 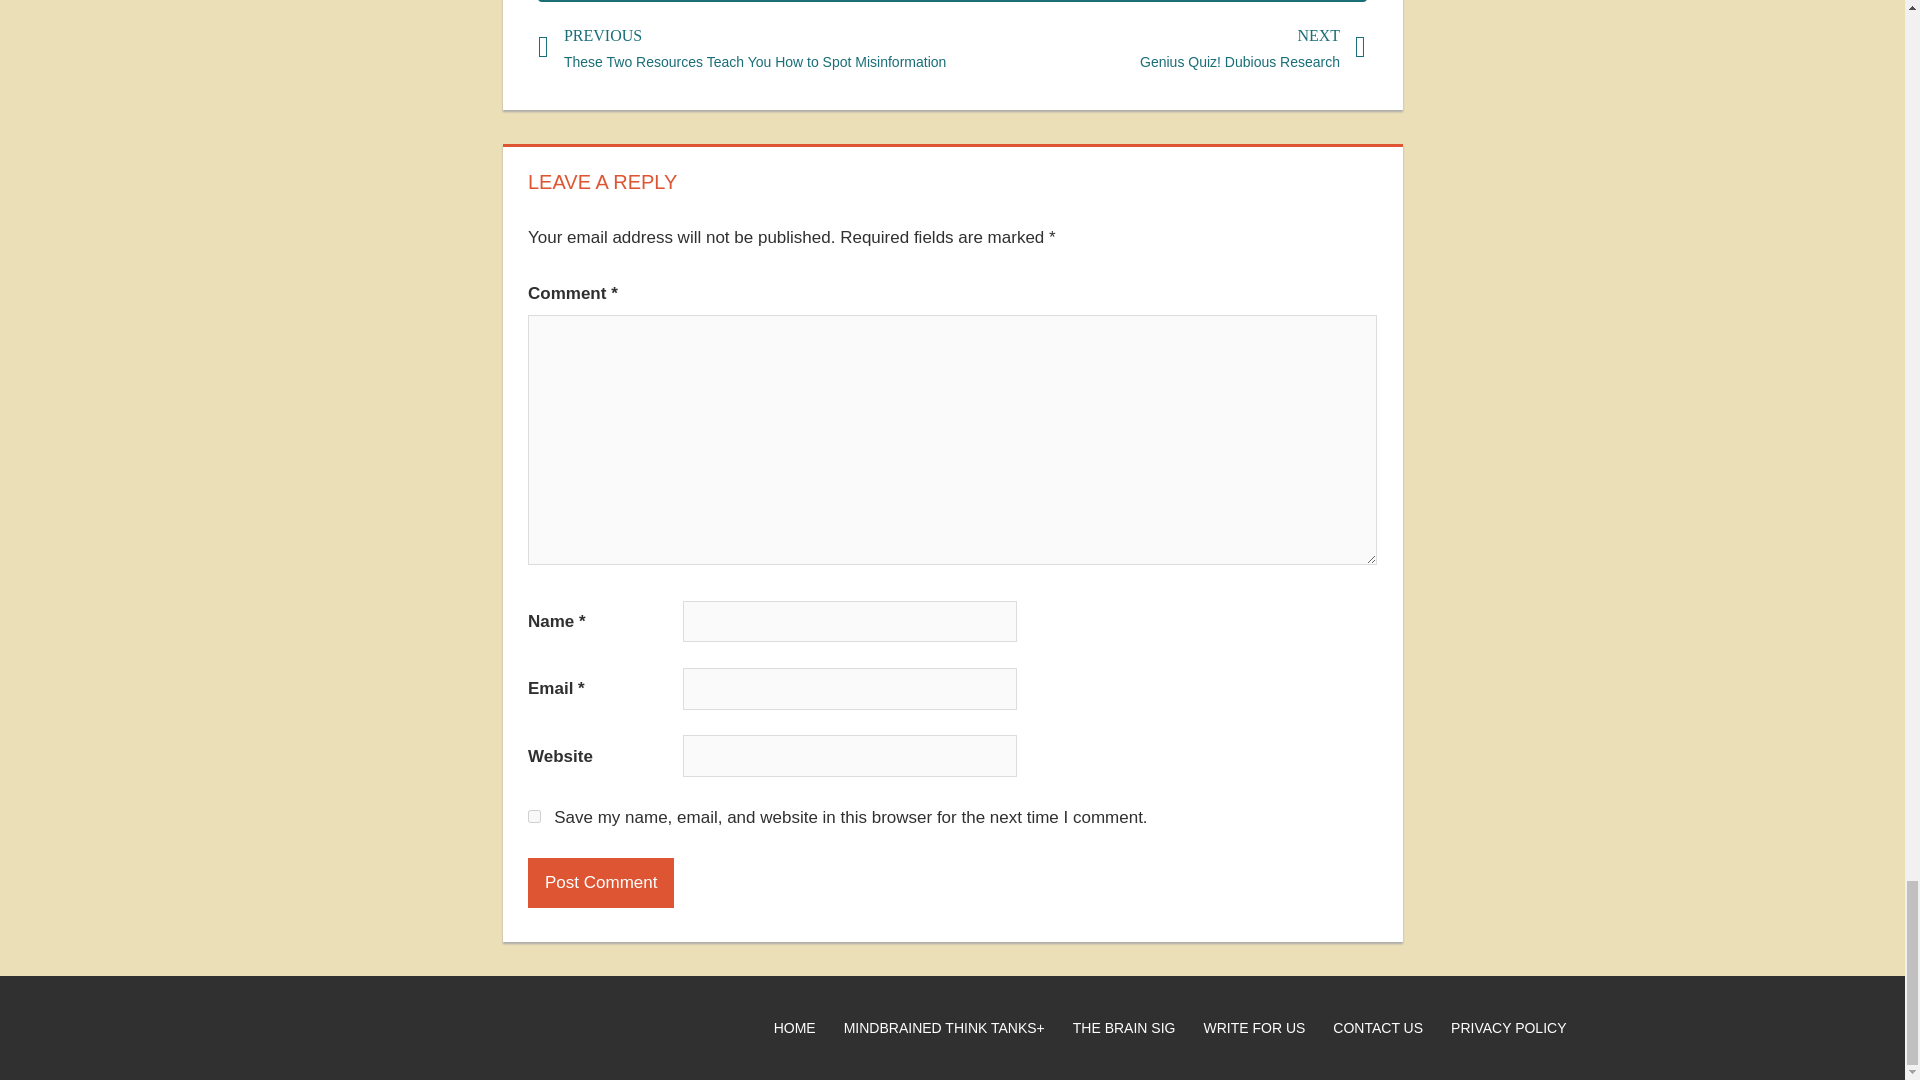 What do you see at coordinates (600, 882) in the screenshot?
I see `Post Comment` at bounding box center [600, 882].